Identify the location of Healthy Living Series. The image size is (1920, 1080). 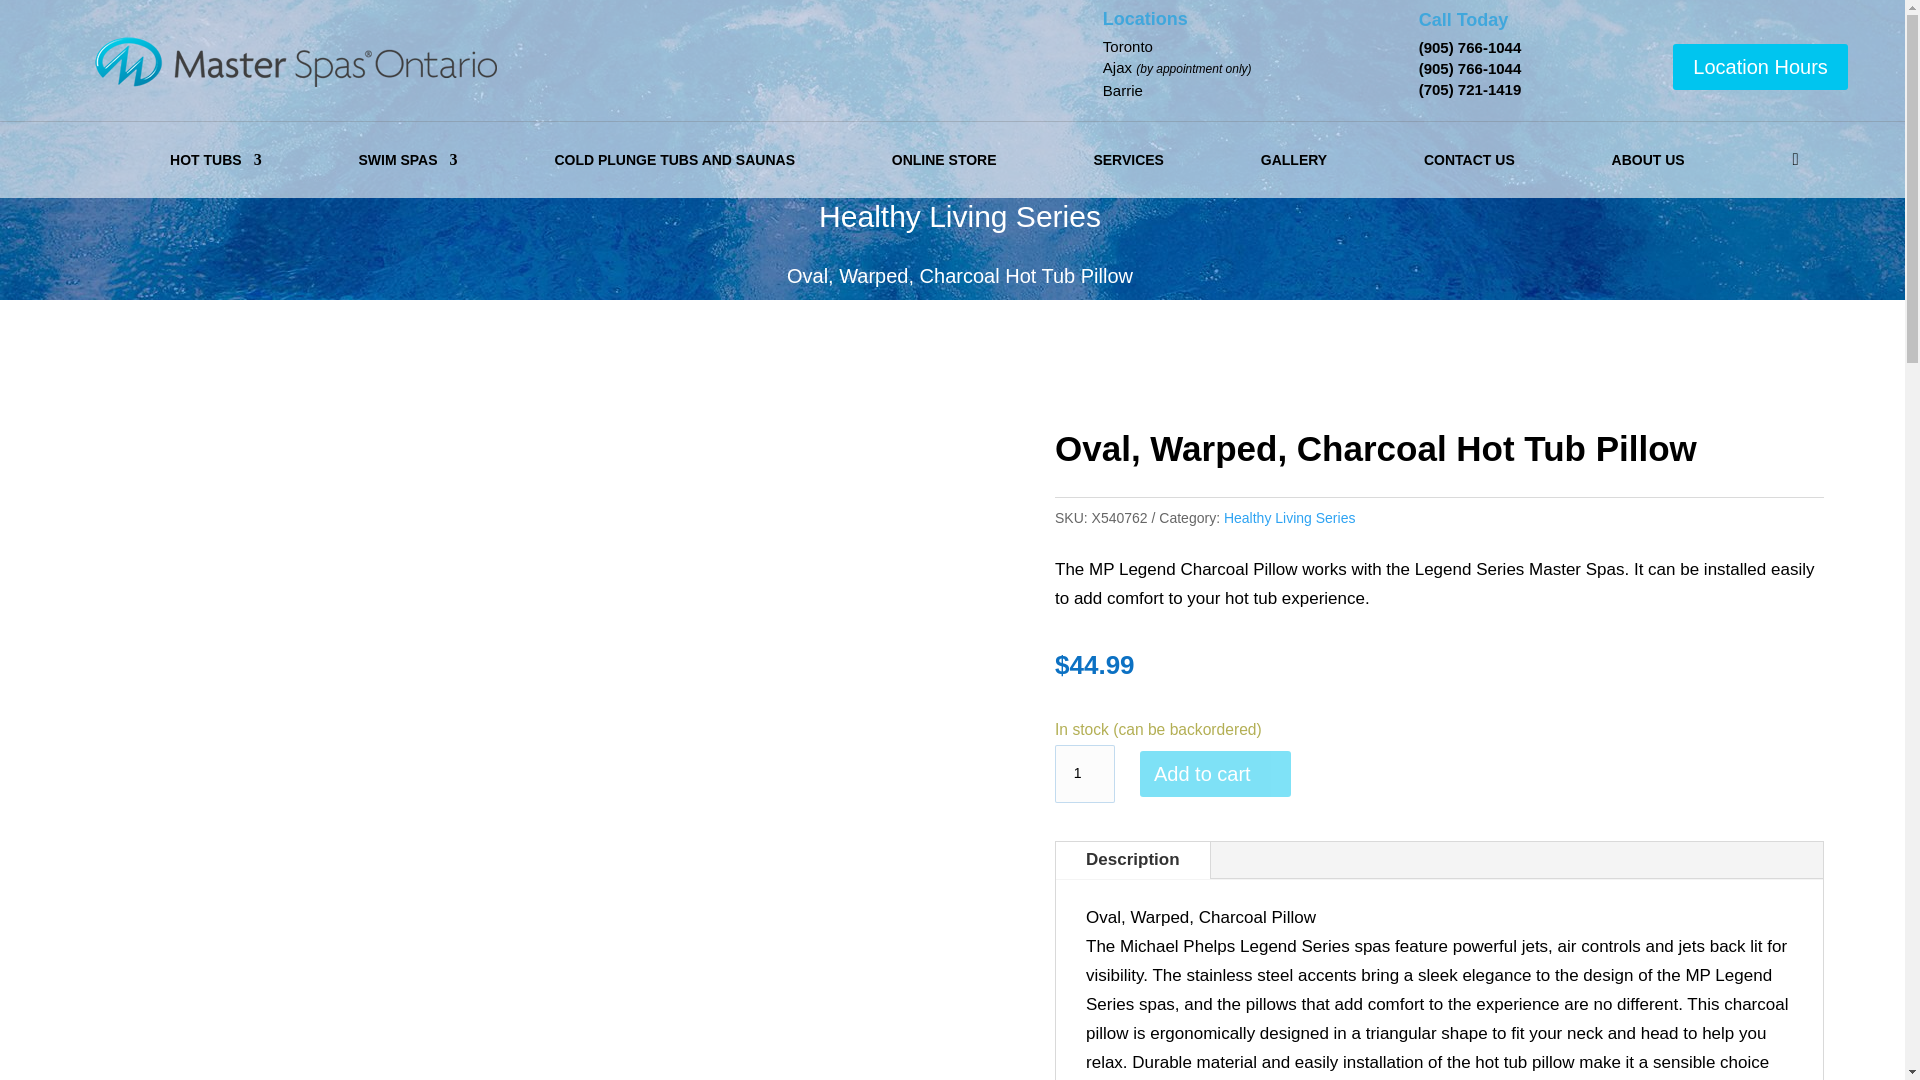
(1290, 517).